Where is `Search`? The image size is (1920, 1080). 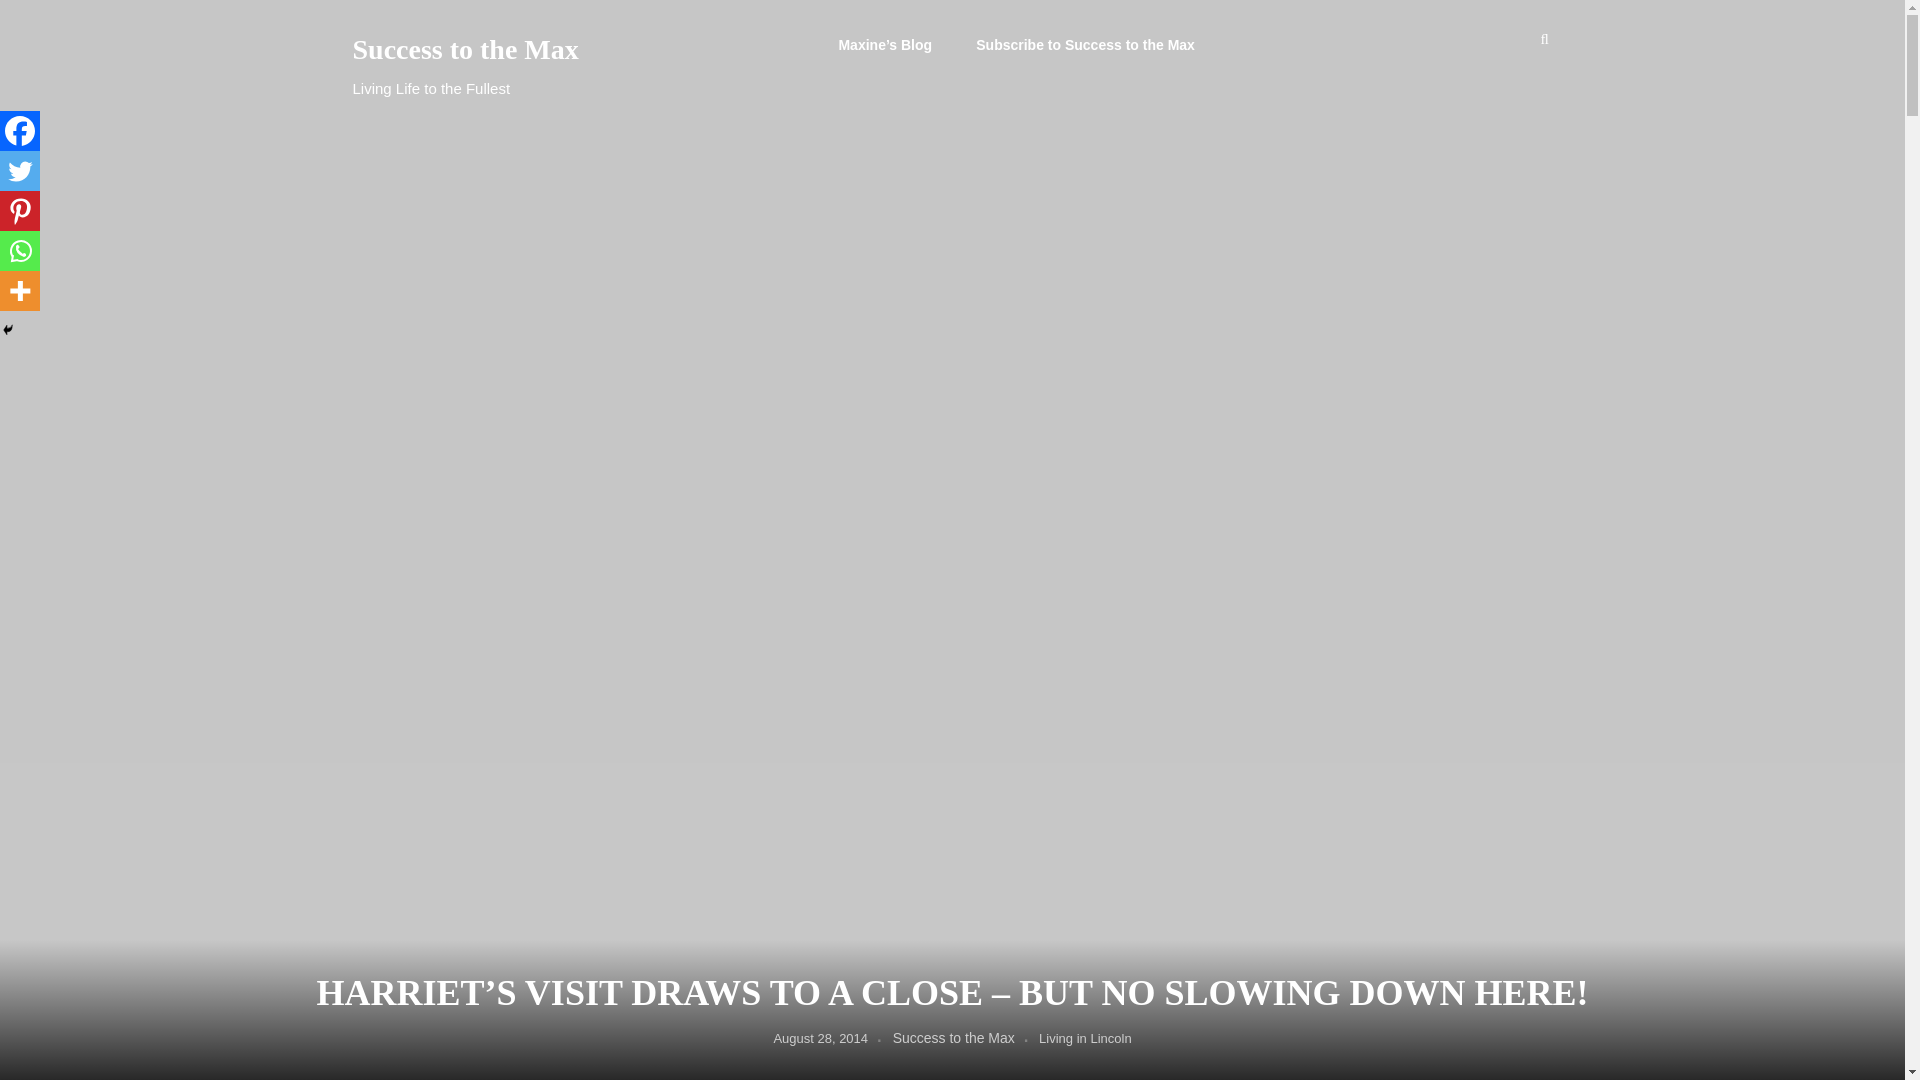
Search is located at coordinates (1015, 571).